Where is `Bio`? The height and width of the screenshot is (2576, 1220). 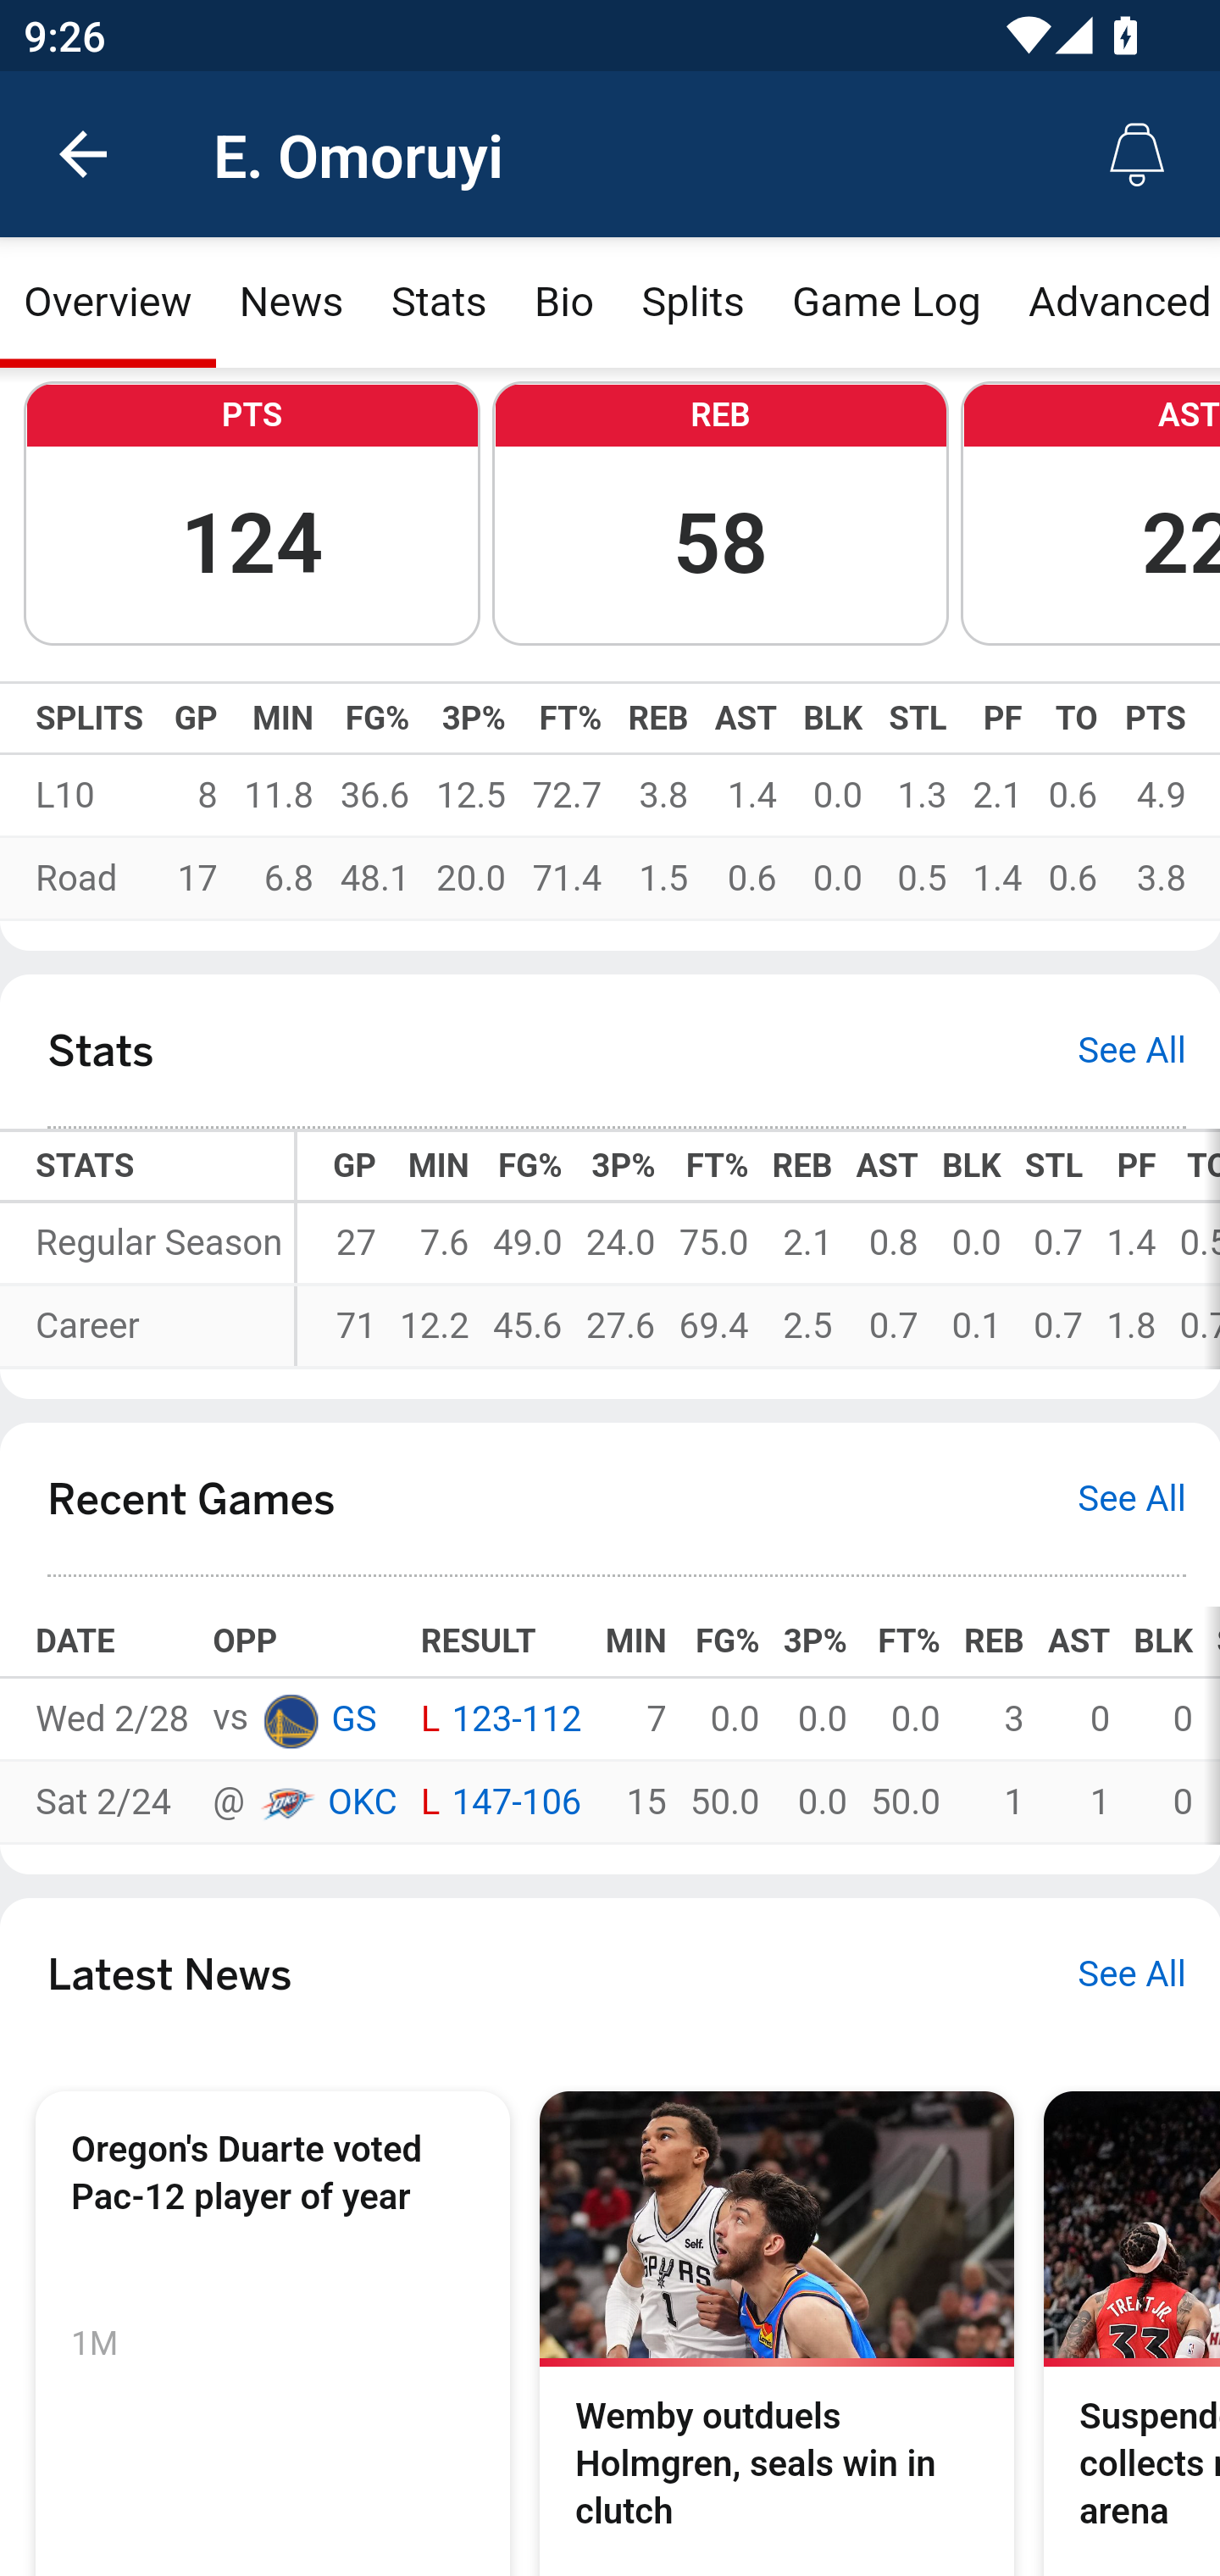
Bio is located at coordinates (564, 303).